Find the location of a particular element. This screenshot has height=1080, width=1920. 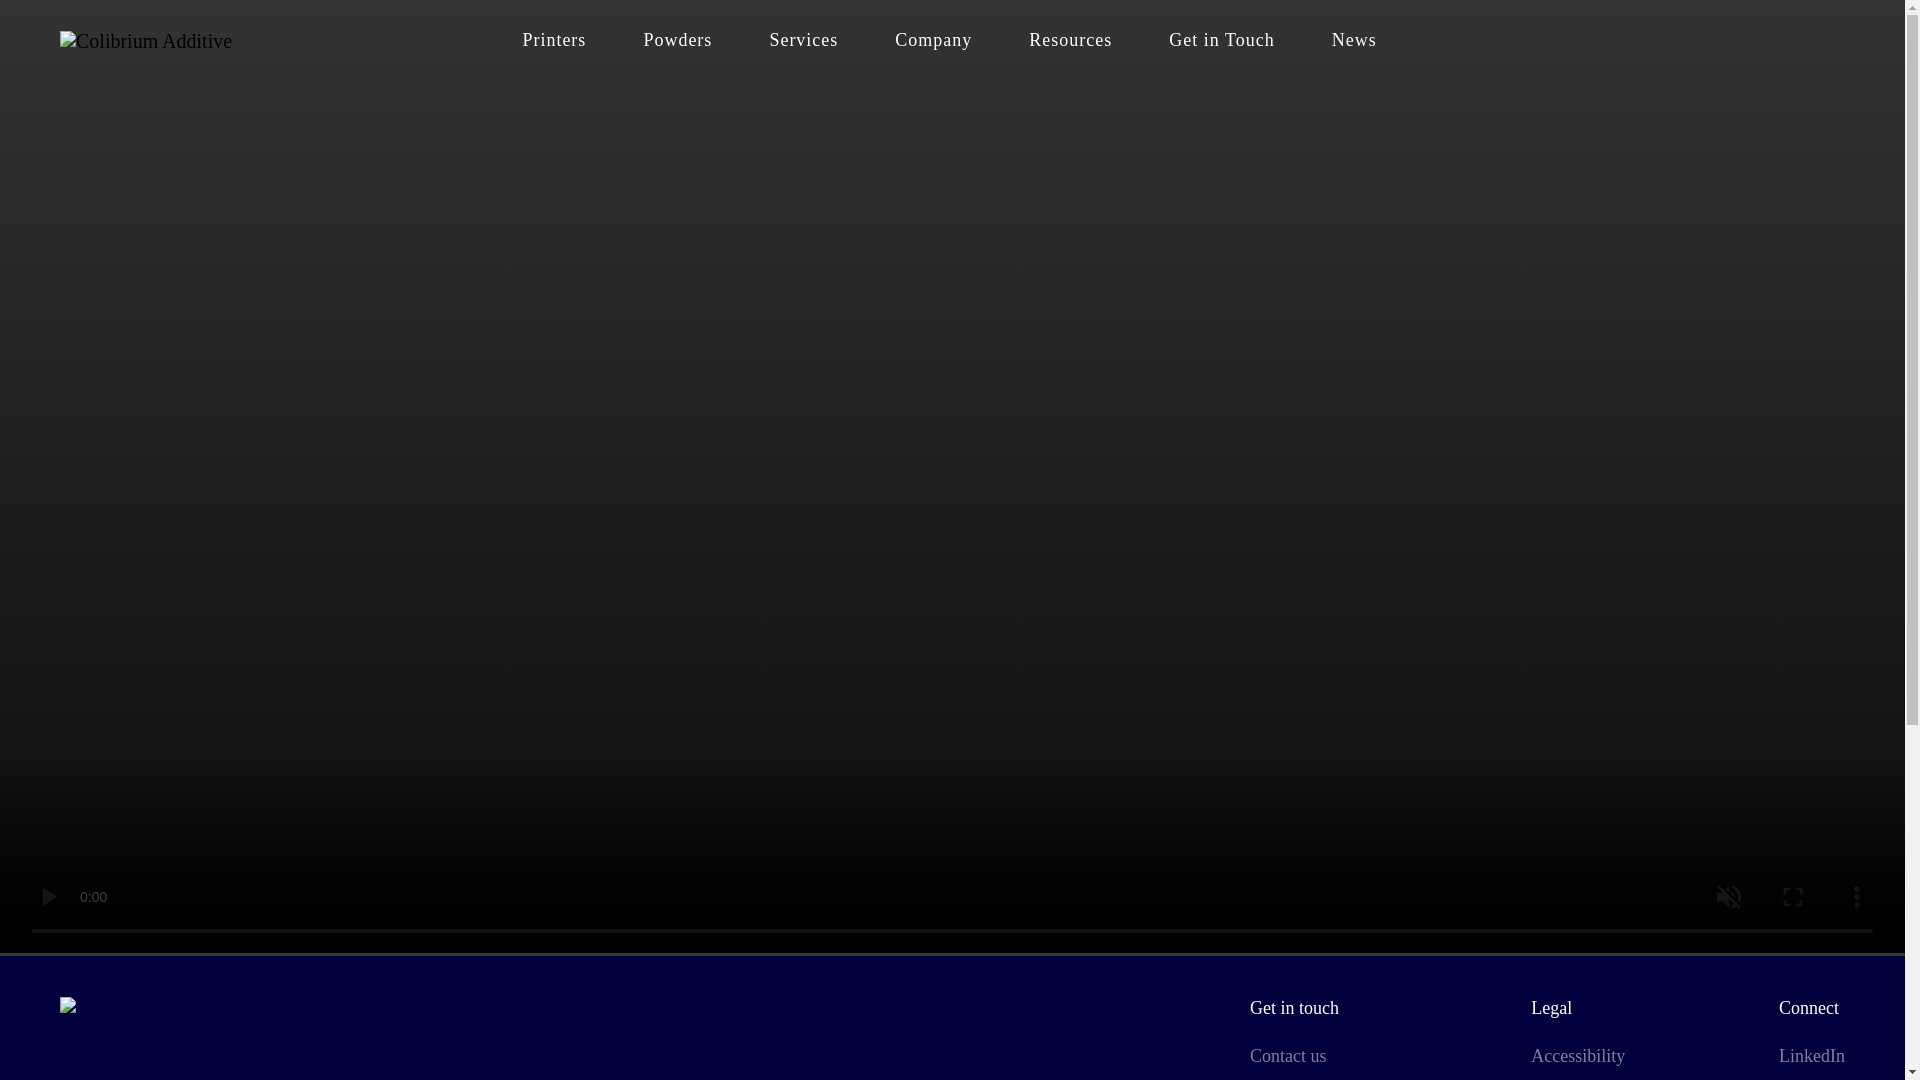

Printers is located at coordinates (554, 16).